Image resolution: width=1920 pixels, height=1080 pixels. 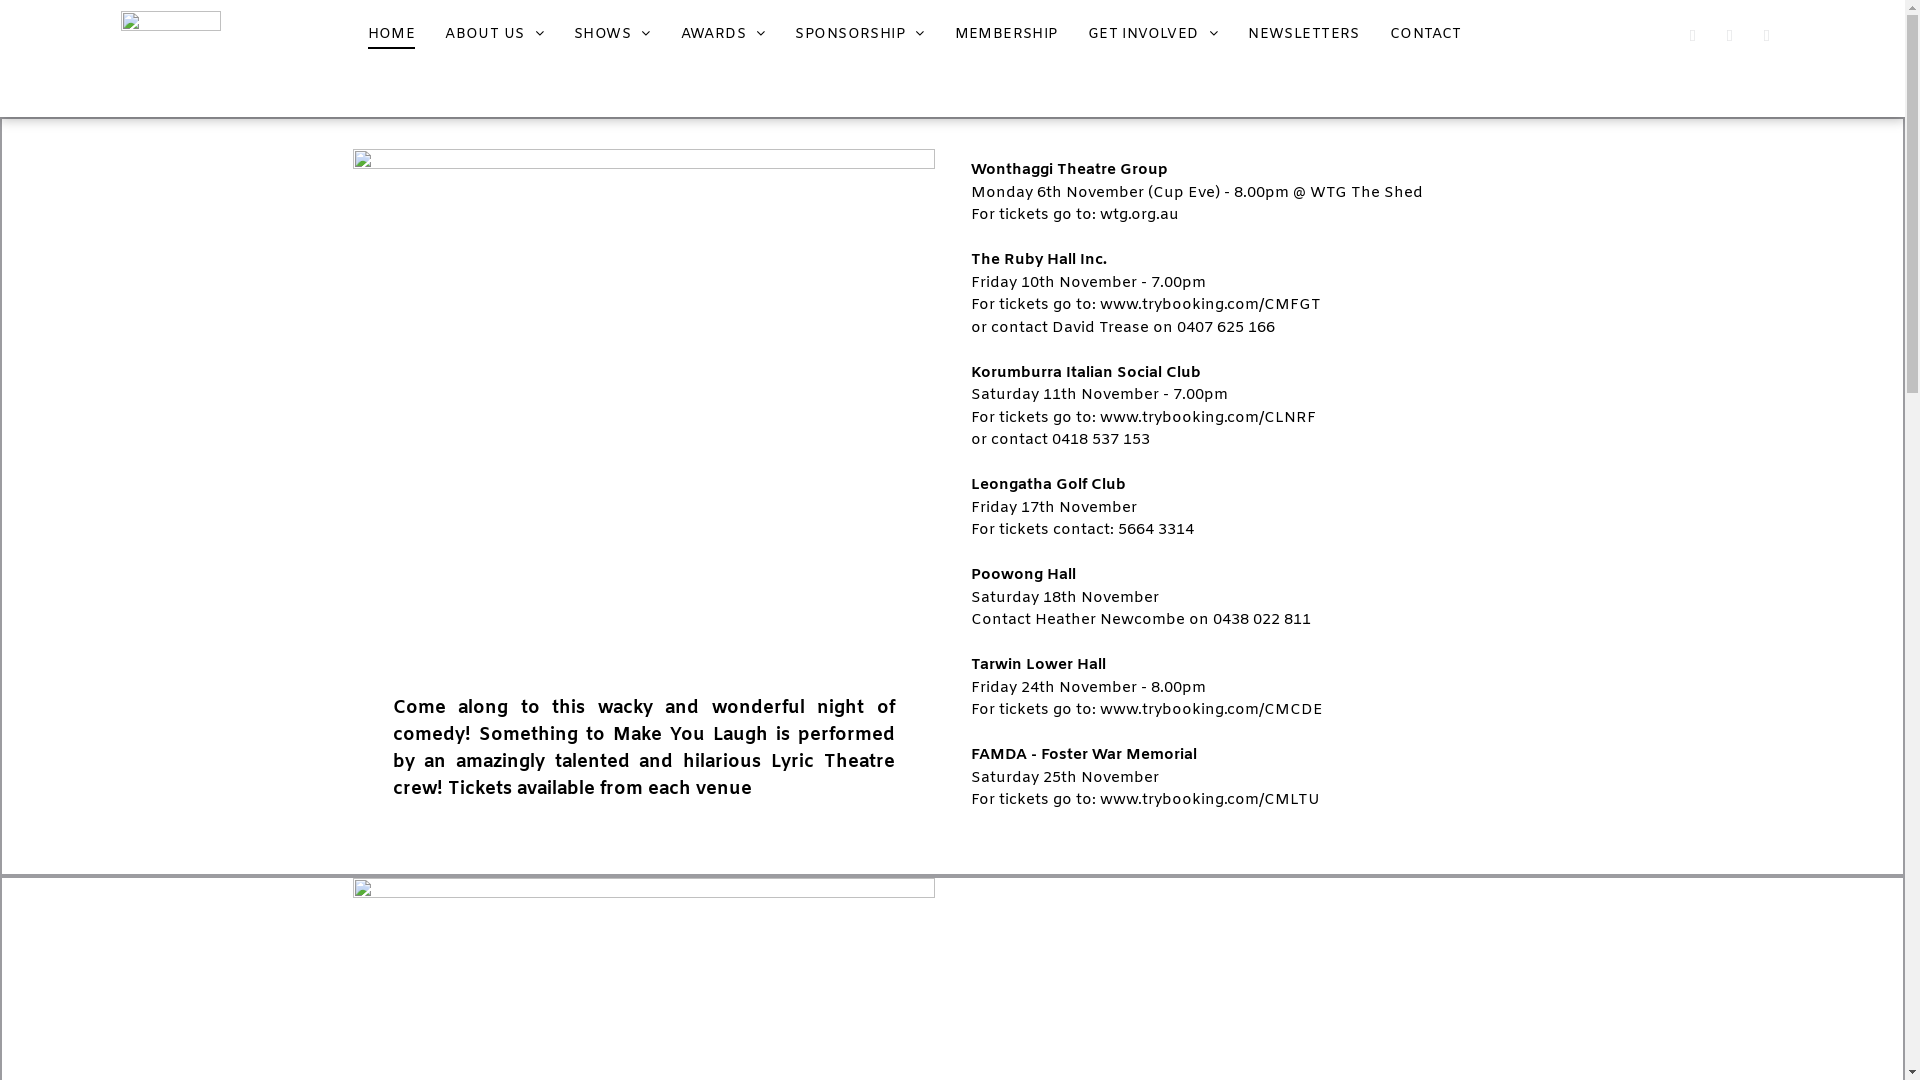 I want to click on GET INVOLVED, so click(x=1153, y=34).